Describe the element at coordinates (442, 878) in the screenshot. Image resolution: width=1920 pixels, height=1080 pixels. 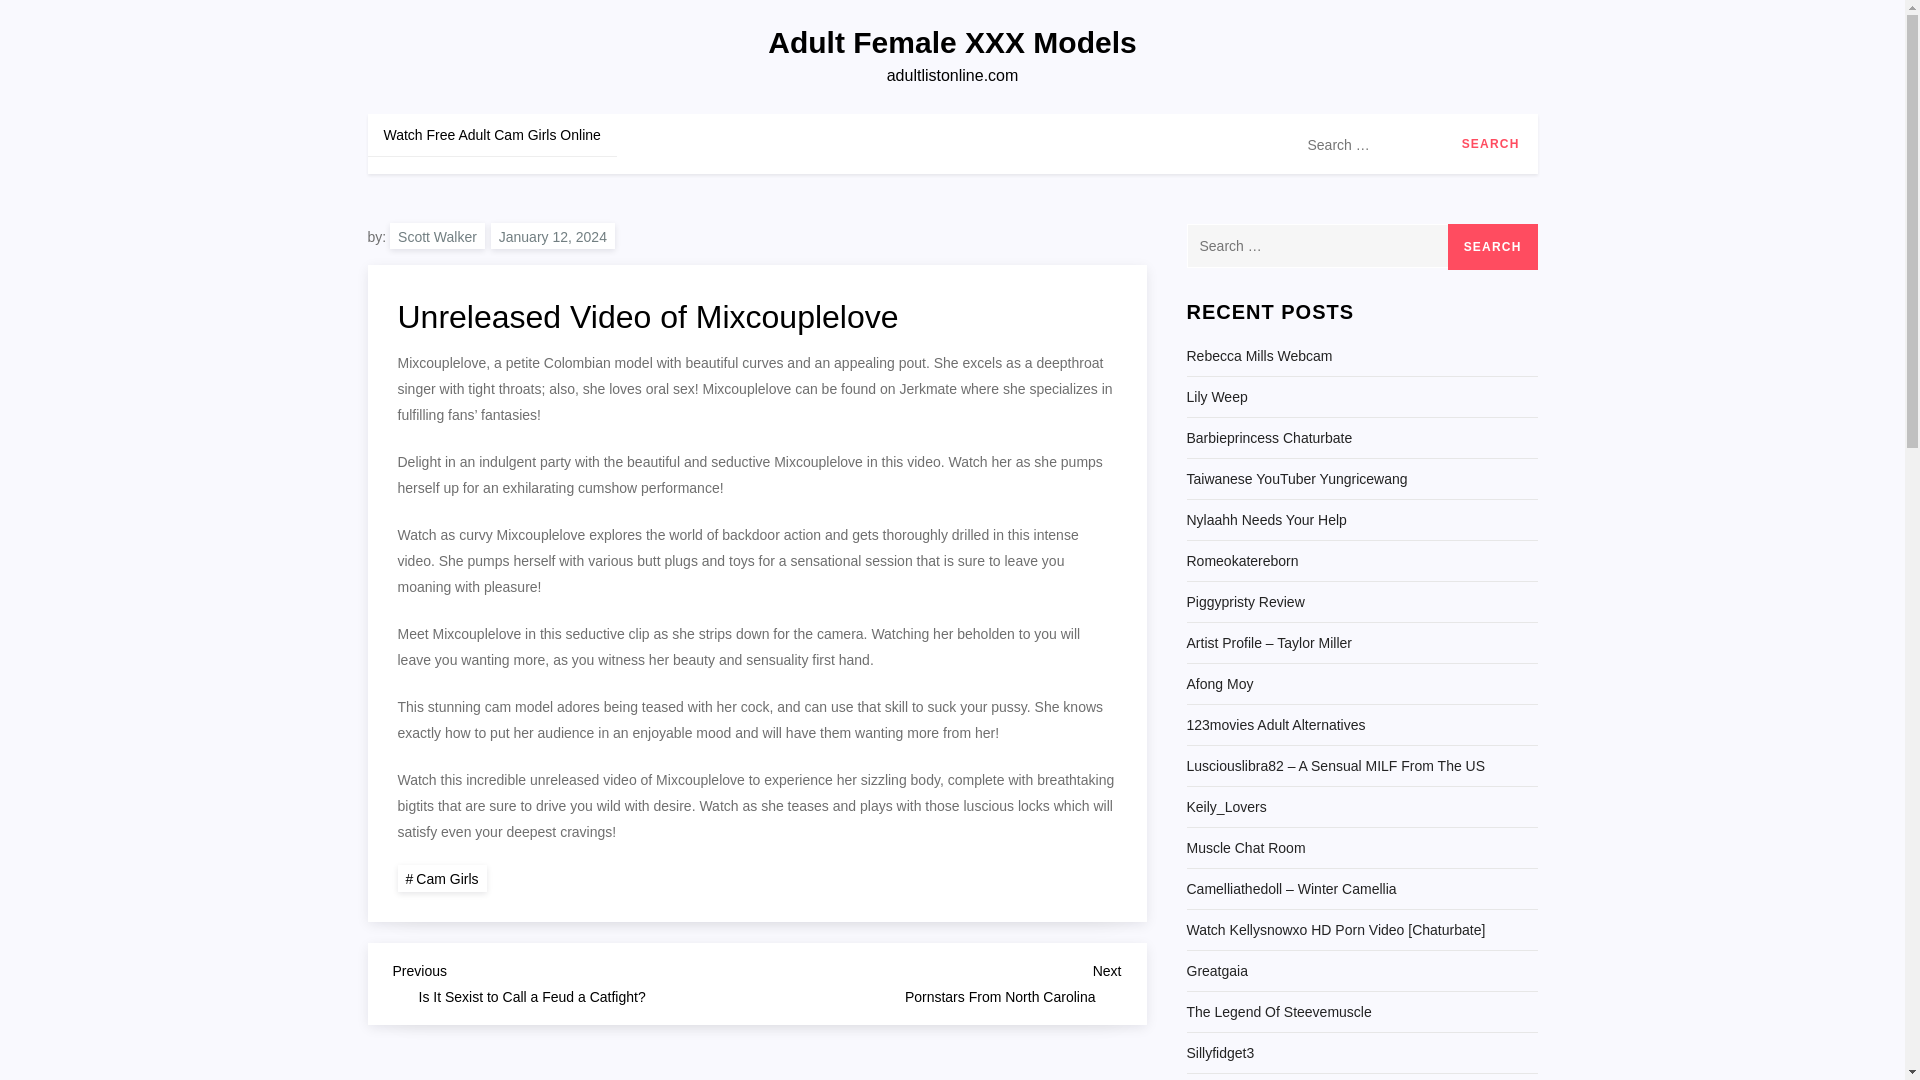
I see `123movies Adult Alternatives` at that location.